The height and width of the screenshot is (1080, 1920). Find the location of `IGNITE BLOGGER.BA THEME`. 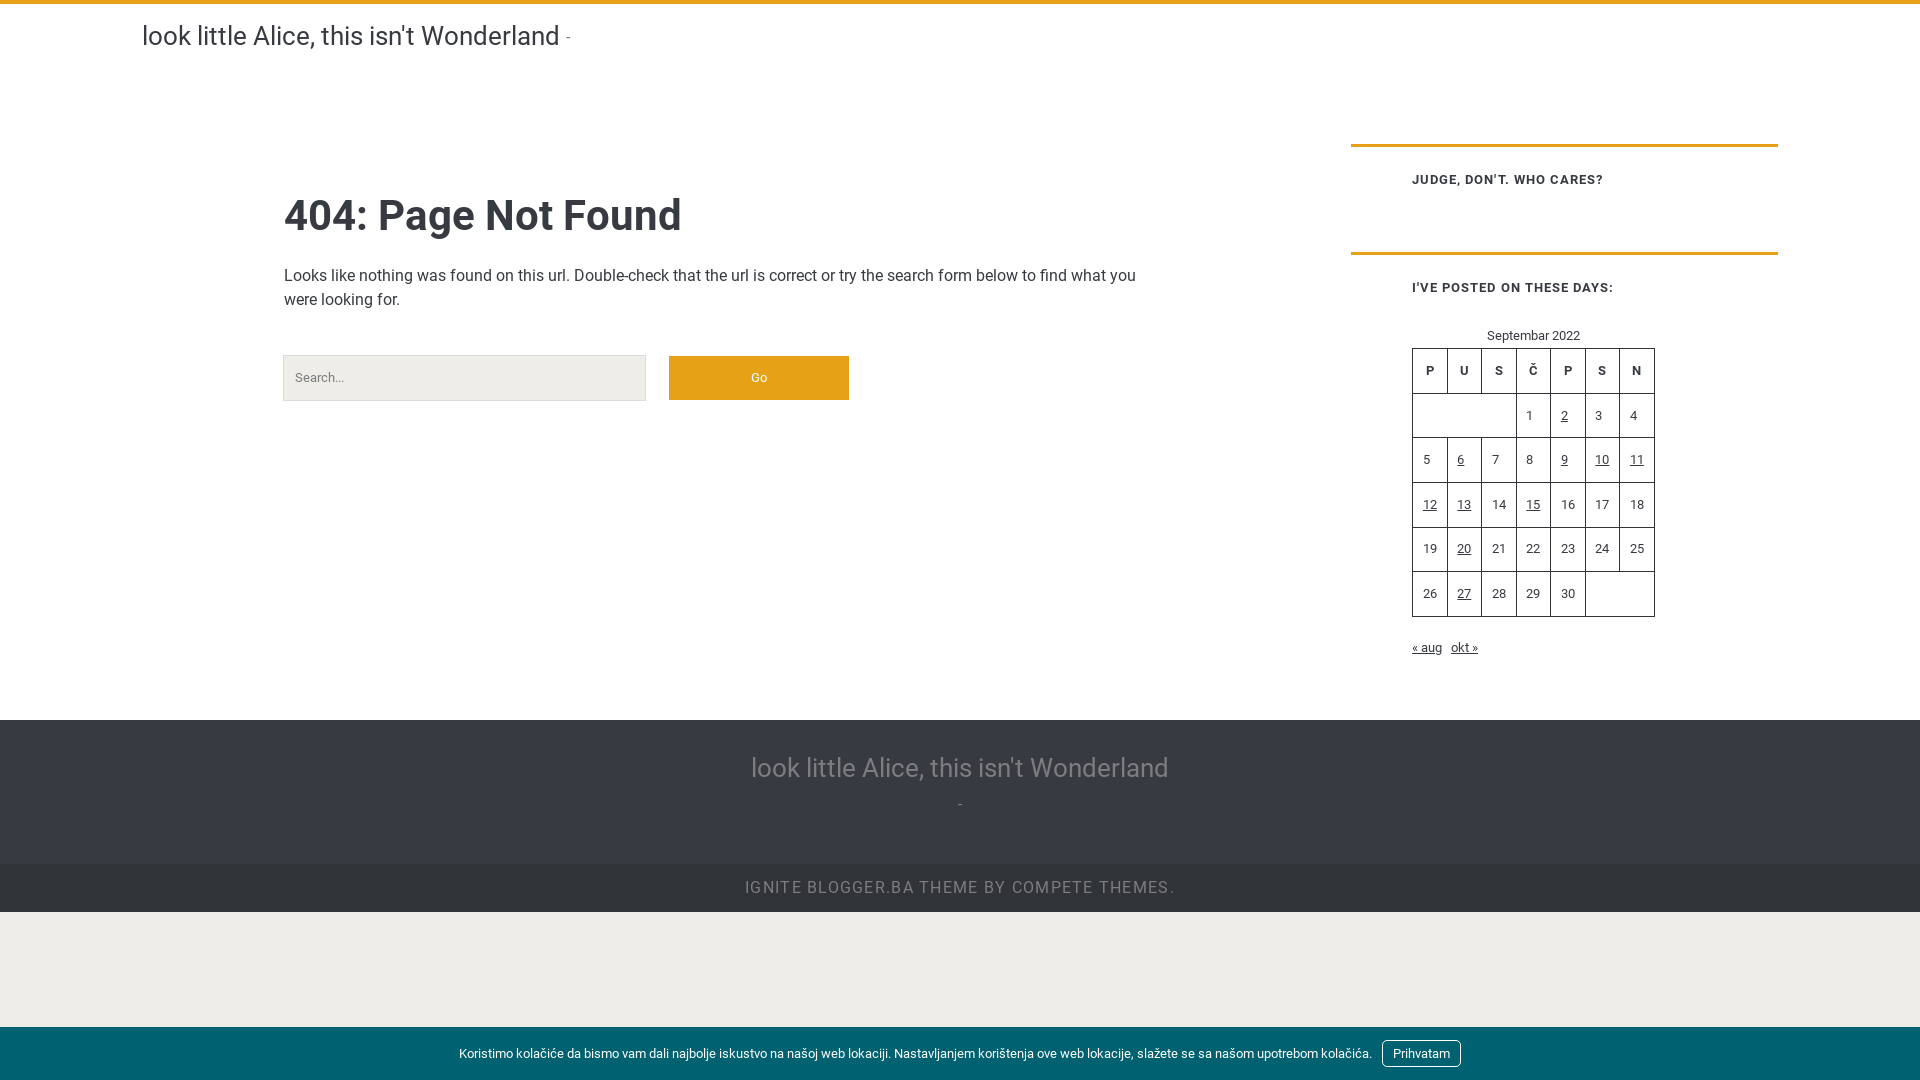

IGNITE BLOGGER.BA THEME is located at coordinates (862, 888).